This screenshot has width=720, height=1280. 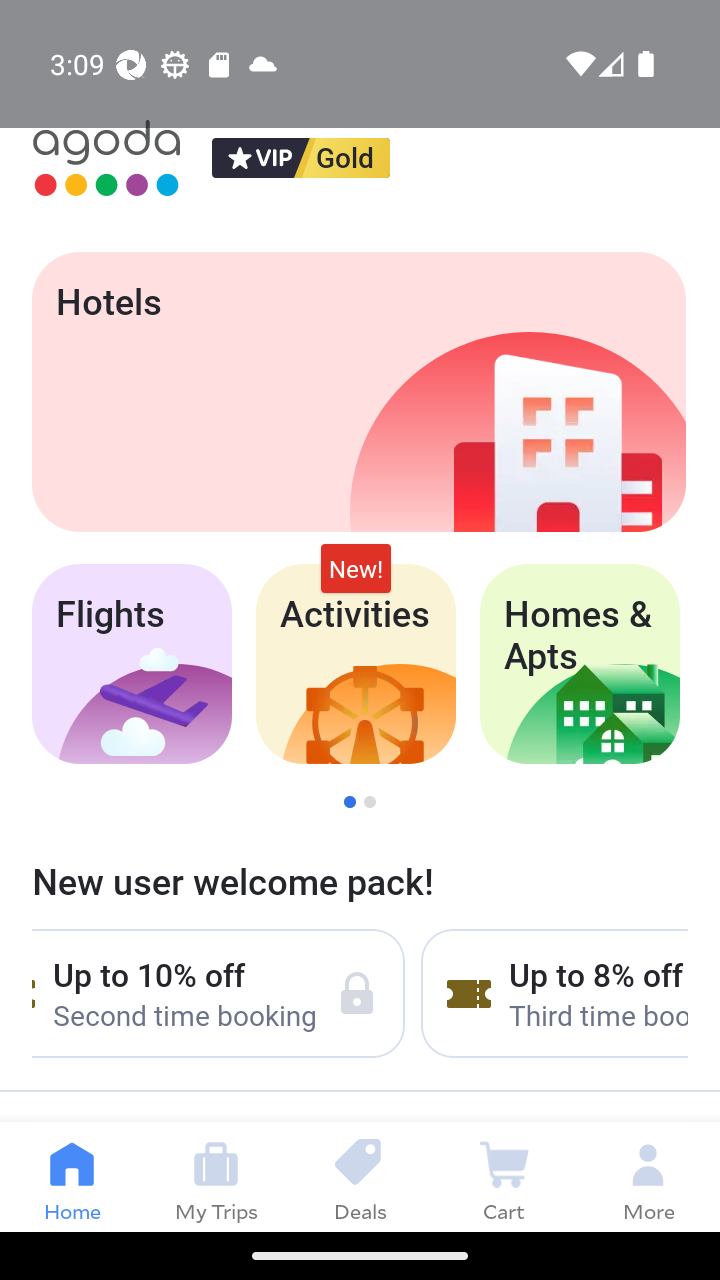 What do you see at coordinates (504, 1176) in the screenshot?
I see `Cart` at bounding box center [504, 1176].